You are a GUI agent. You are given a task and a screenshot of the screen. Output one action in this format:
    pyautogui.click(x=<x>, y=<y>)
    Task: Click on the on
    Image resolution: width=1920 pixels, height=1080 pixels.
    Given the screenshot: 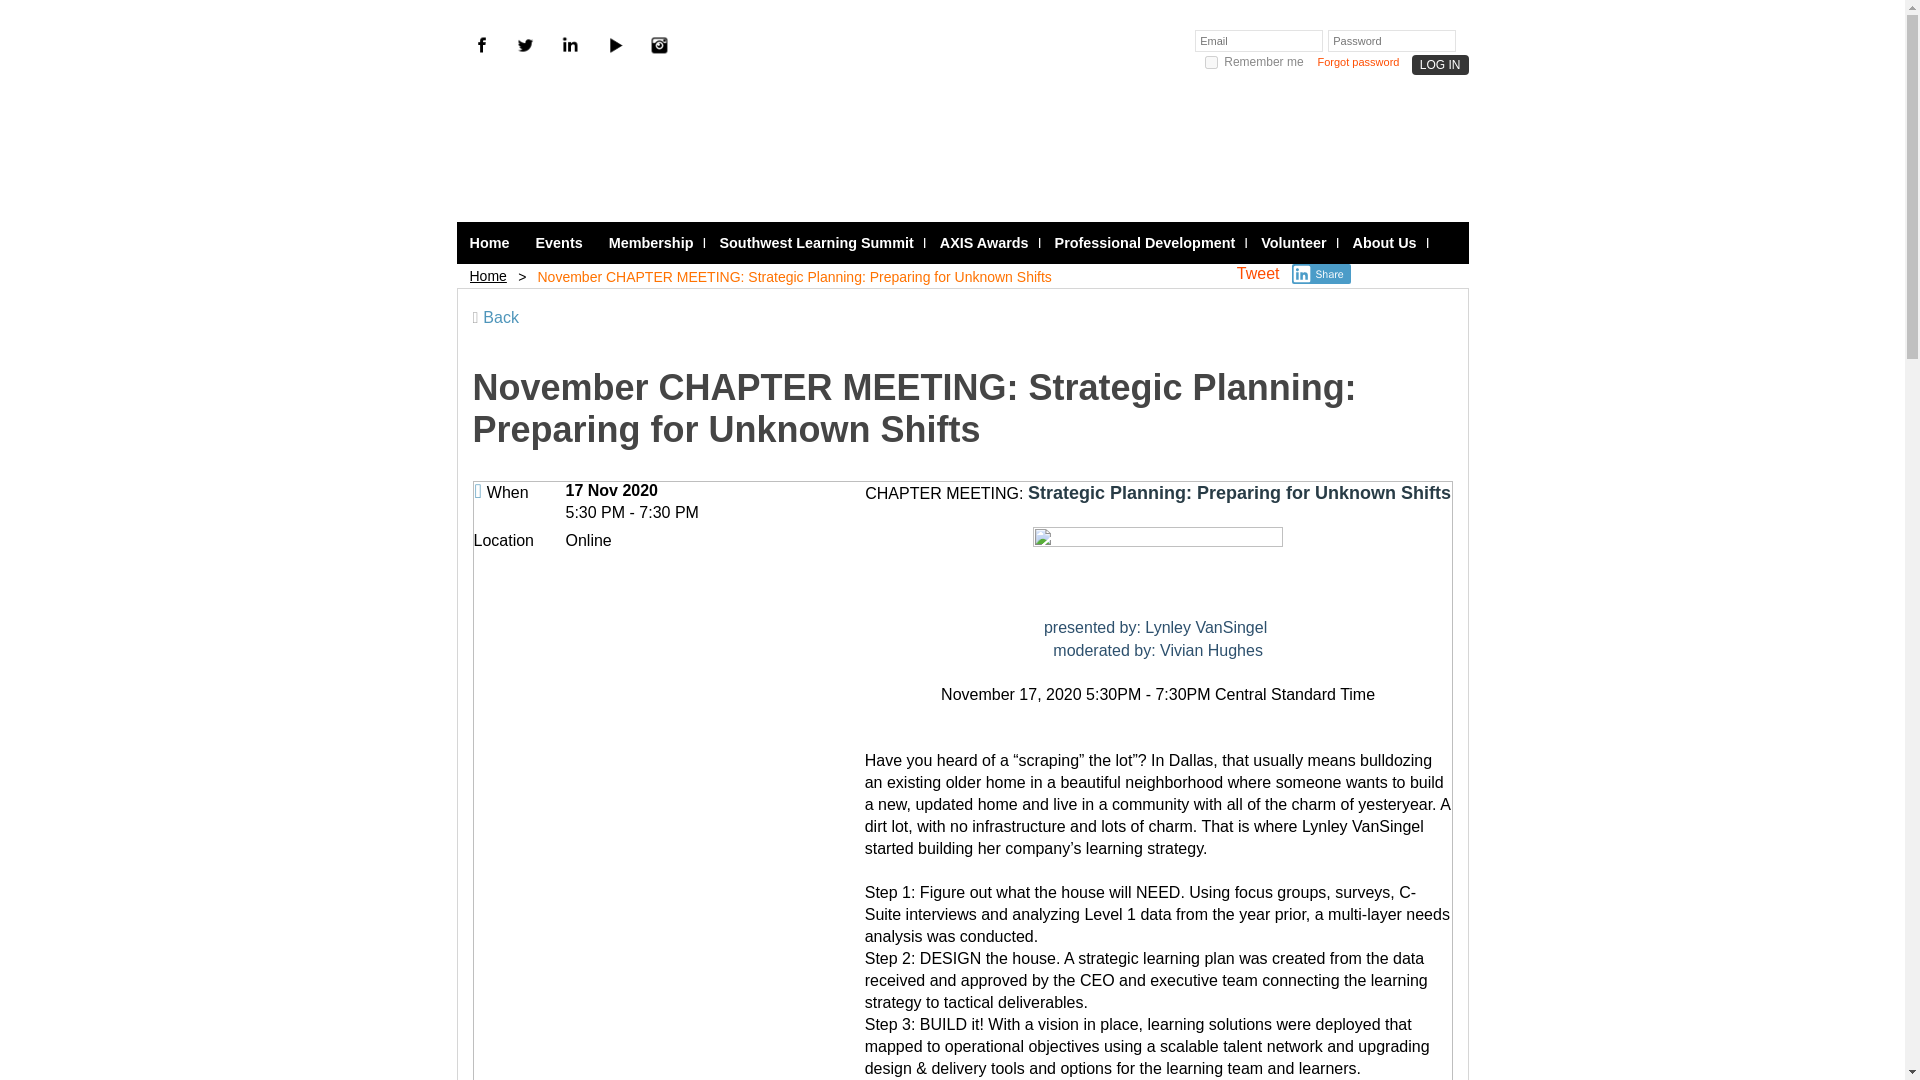 What is the action you would take?
    pyautogui.click(x=1211, y=62)
    